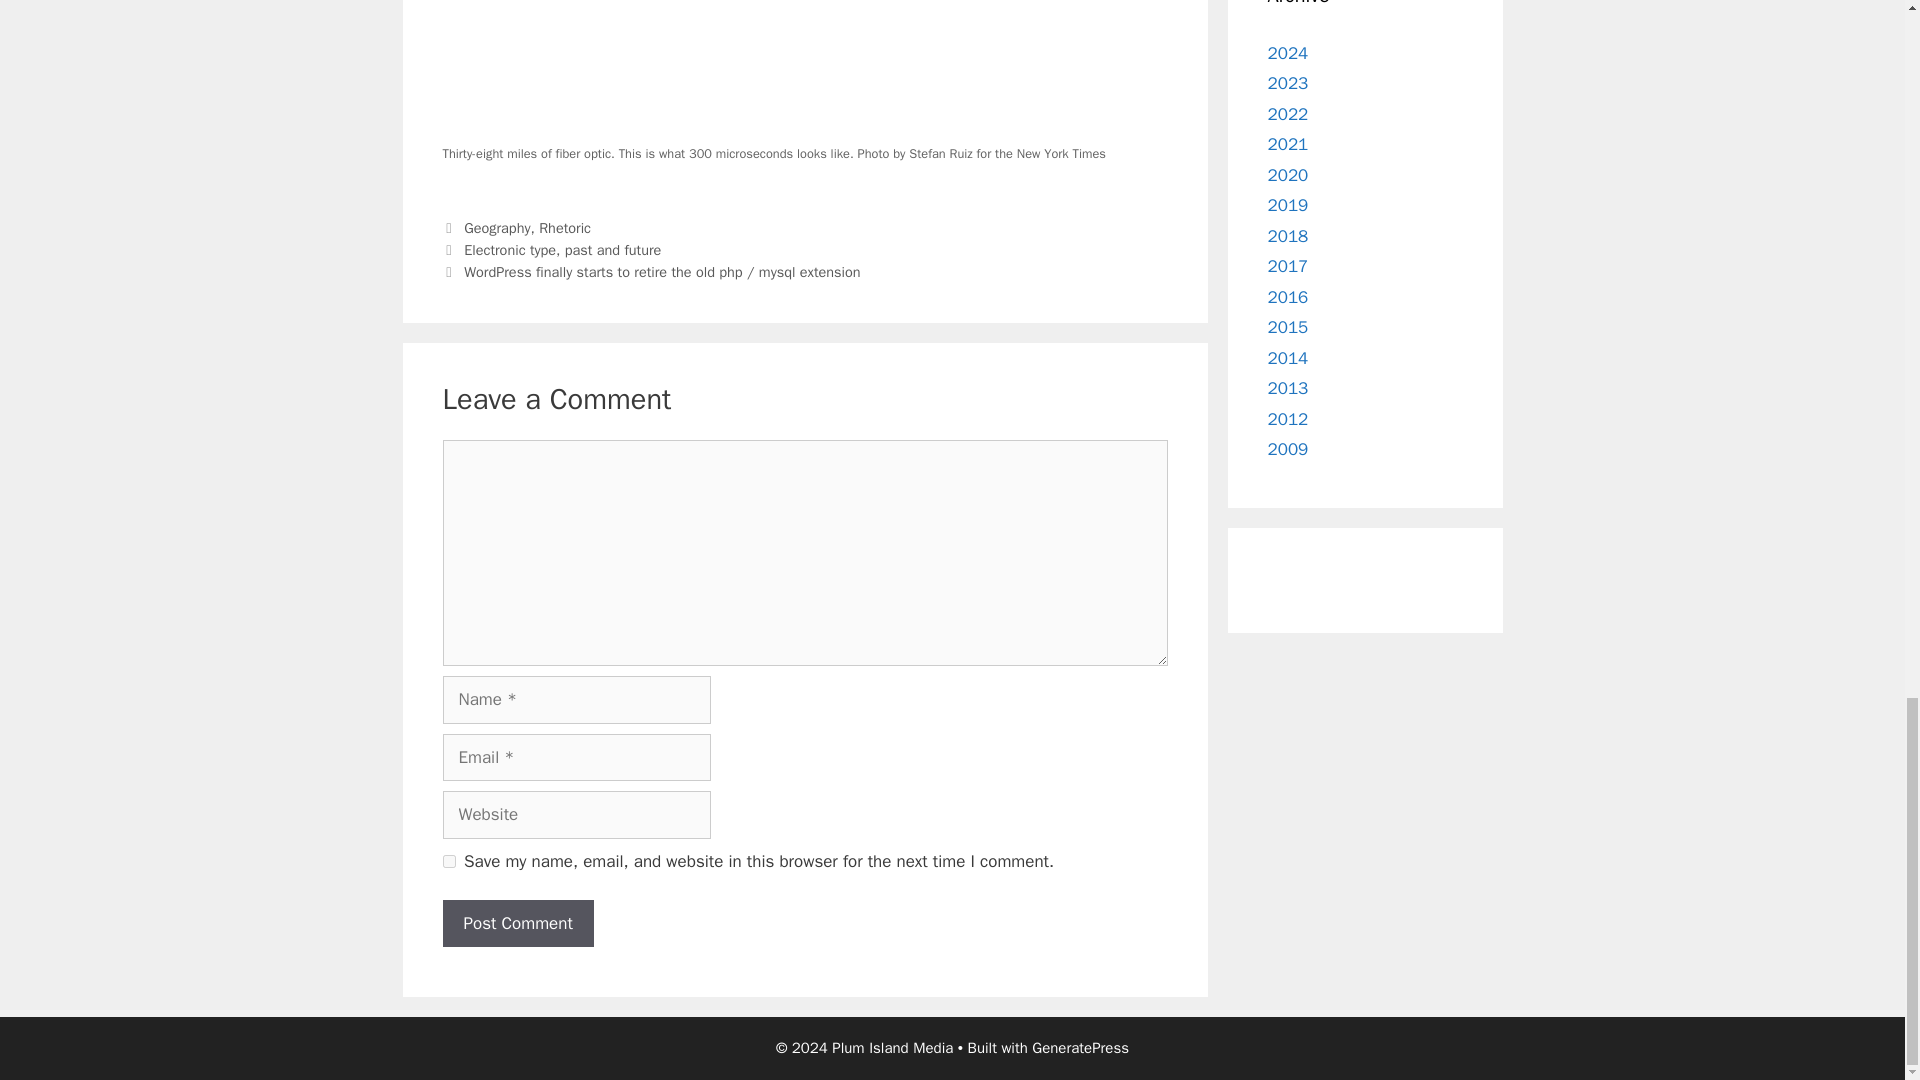 The height and width of the screenshot is (1080, 1920). I want to click on Electronic type, past and future, so click(562, 250).